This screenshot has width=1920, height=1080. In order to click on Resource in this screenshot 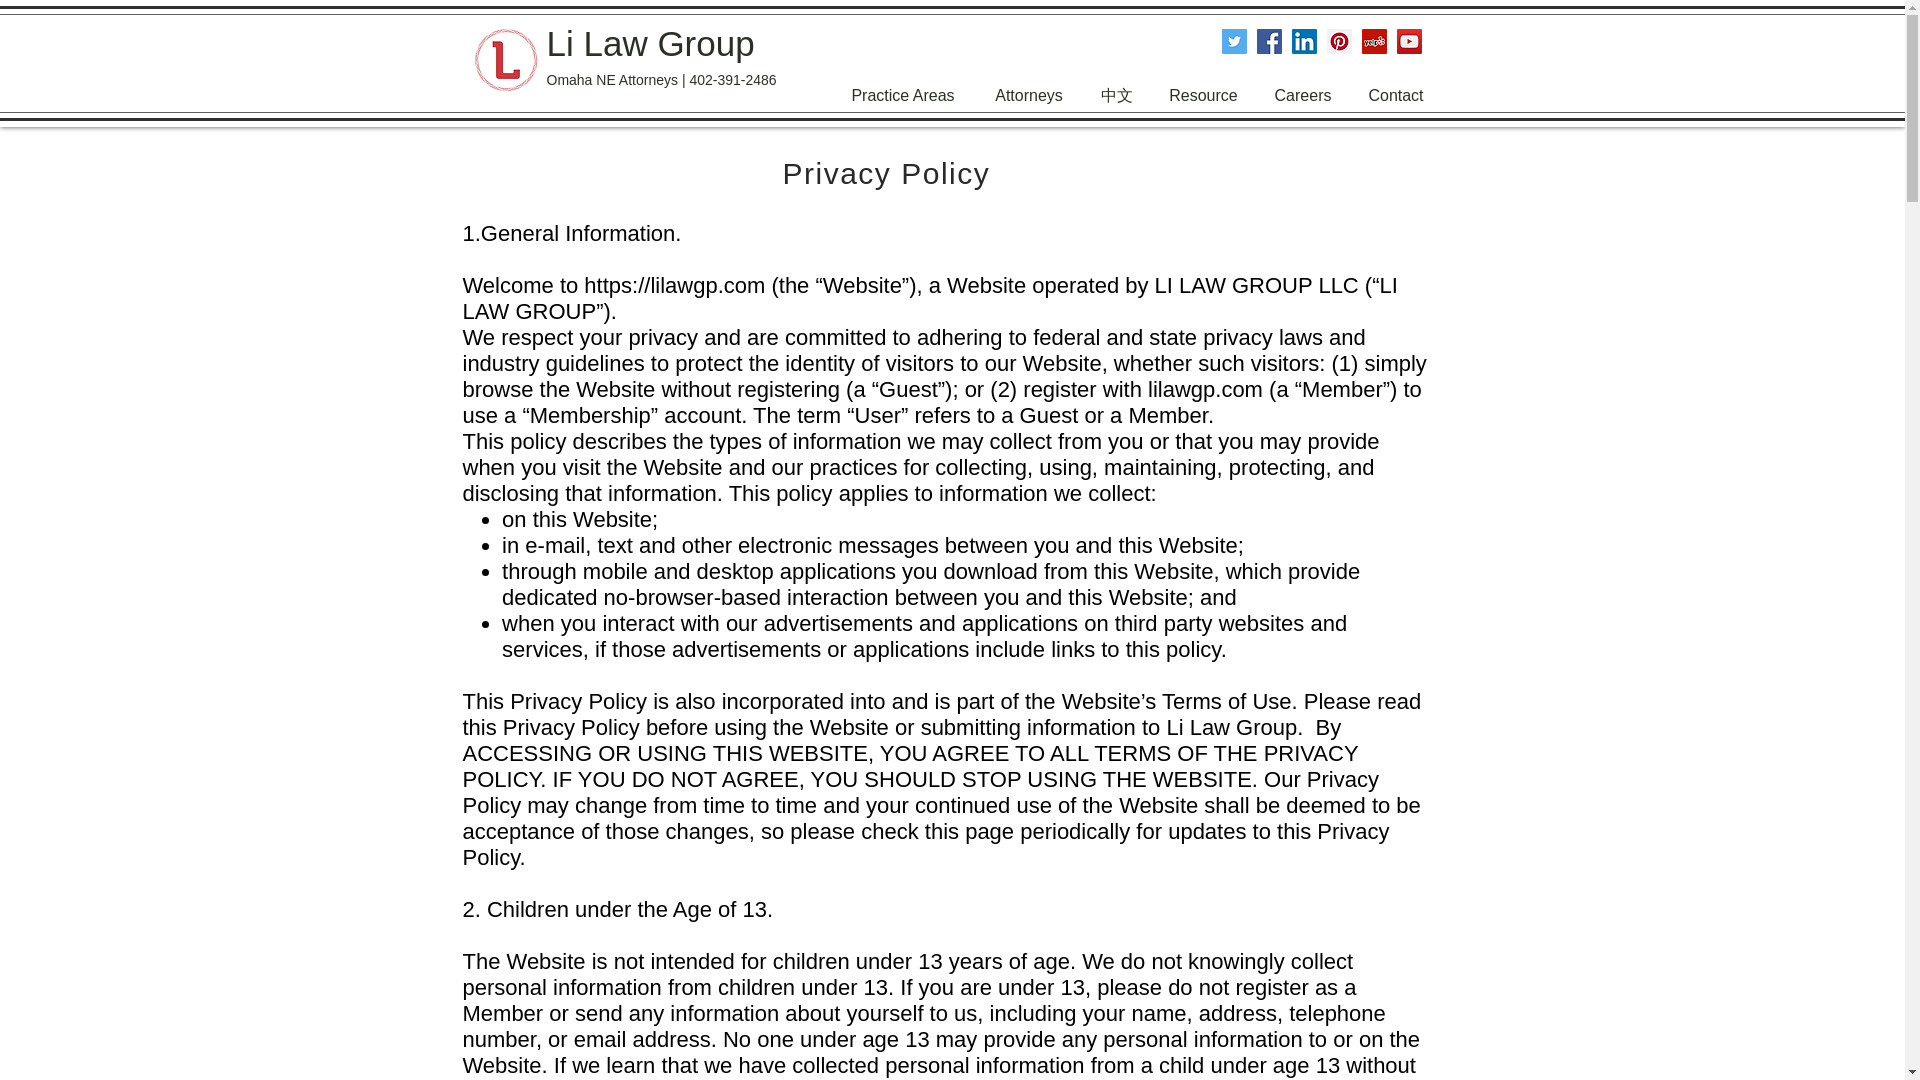, I will do `click(1202, 96)`.